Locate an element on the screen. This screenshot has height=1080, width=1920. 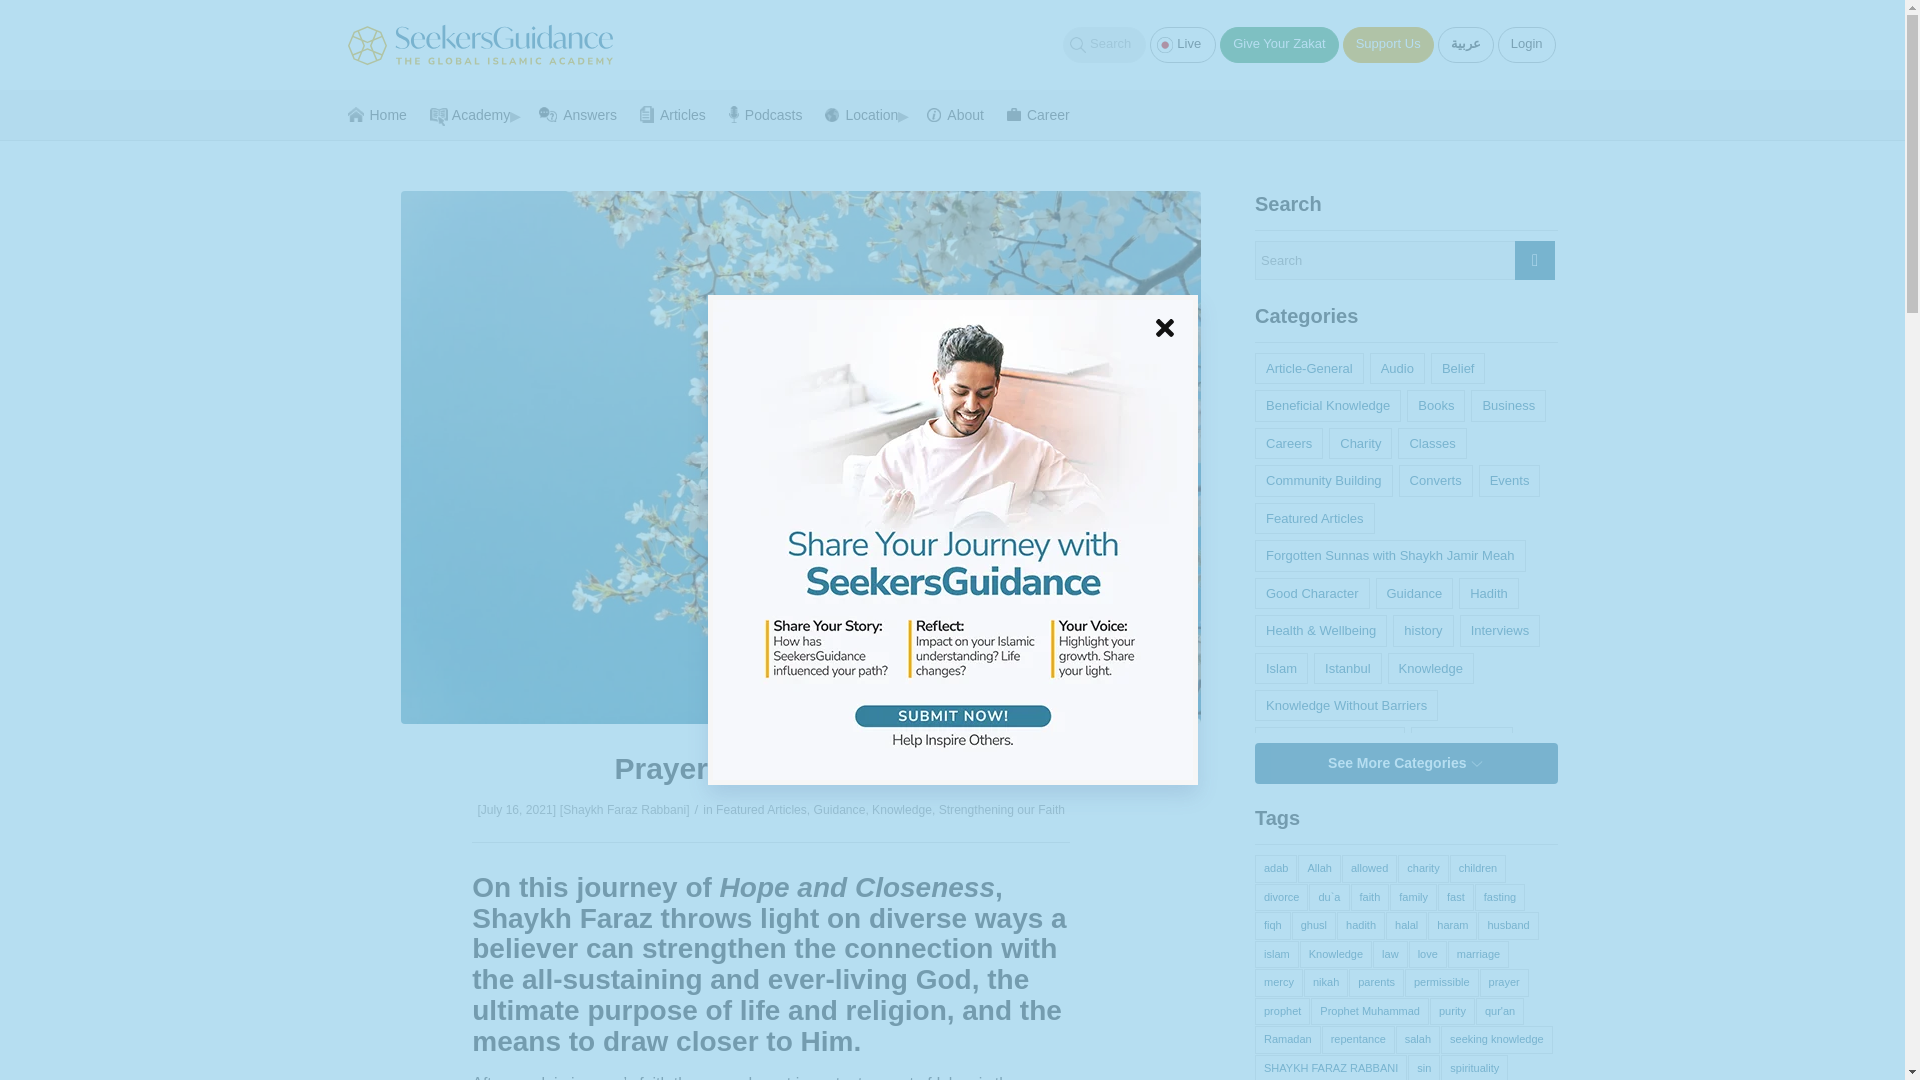
Hope and Closeness is located at coordinates (857, 886).